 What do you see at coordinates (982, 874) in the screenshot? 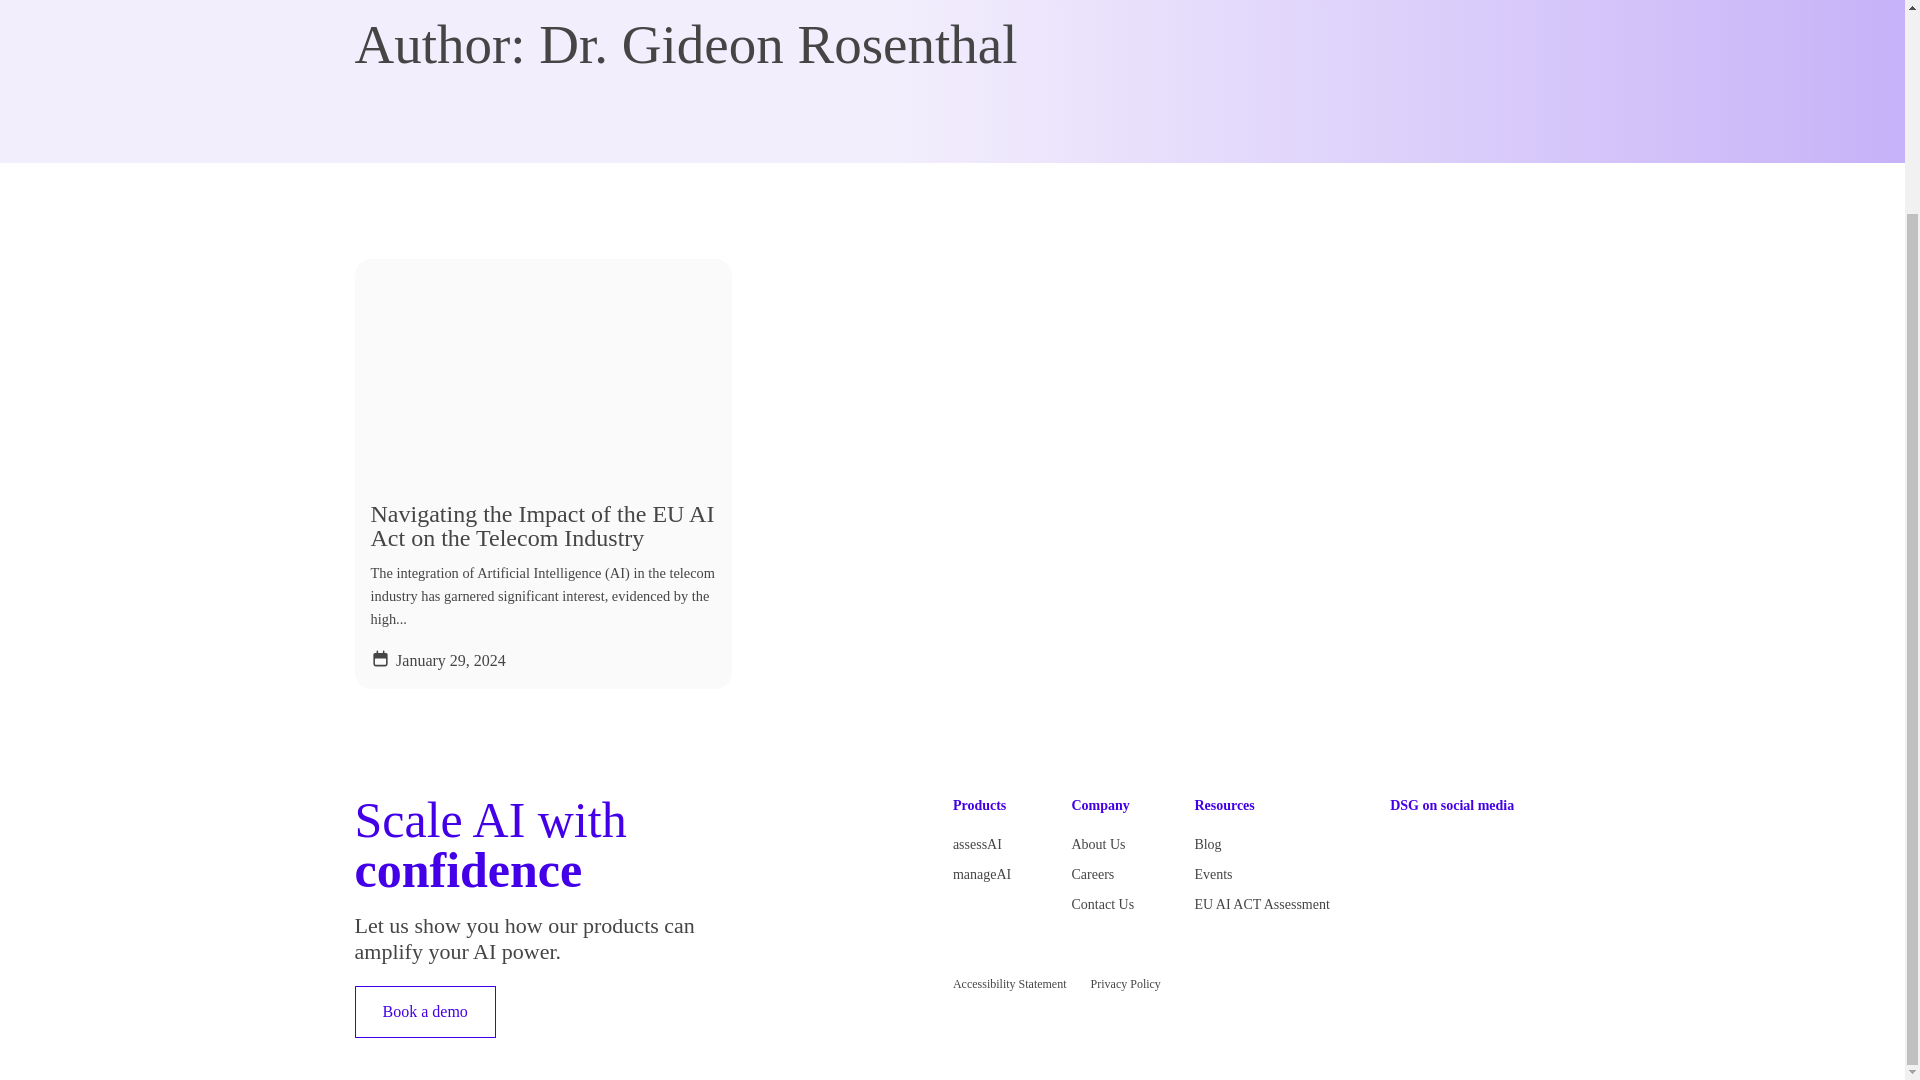
I see `manageAI` at bounding box center [982, 874].